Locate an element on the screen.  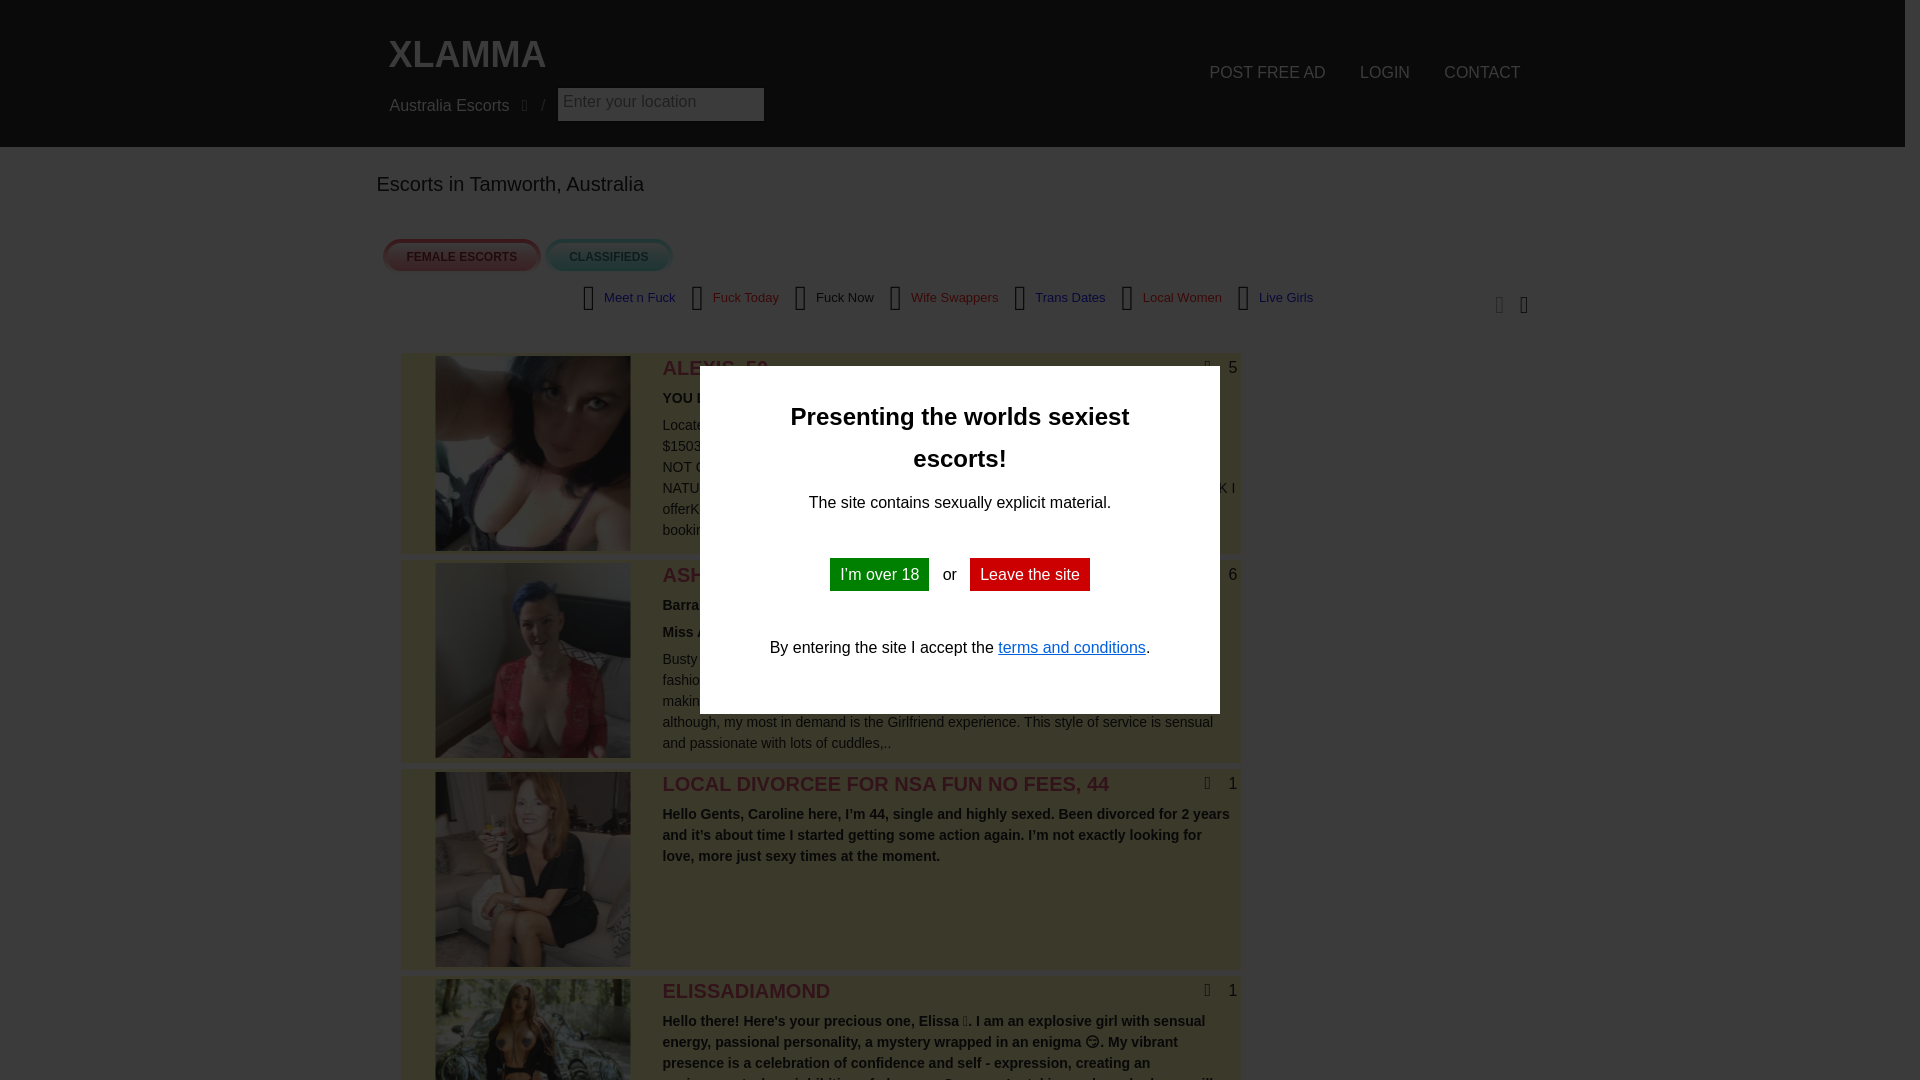
LOGIN is located at coordinates (1384, 72).